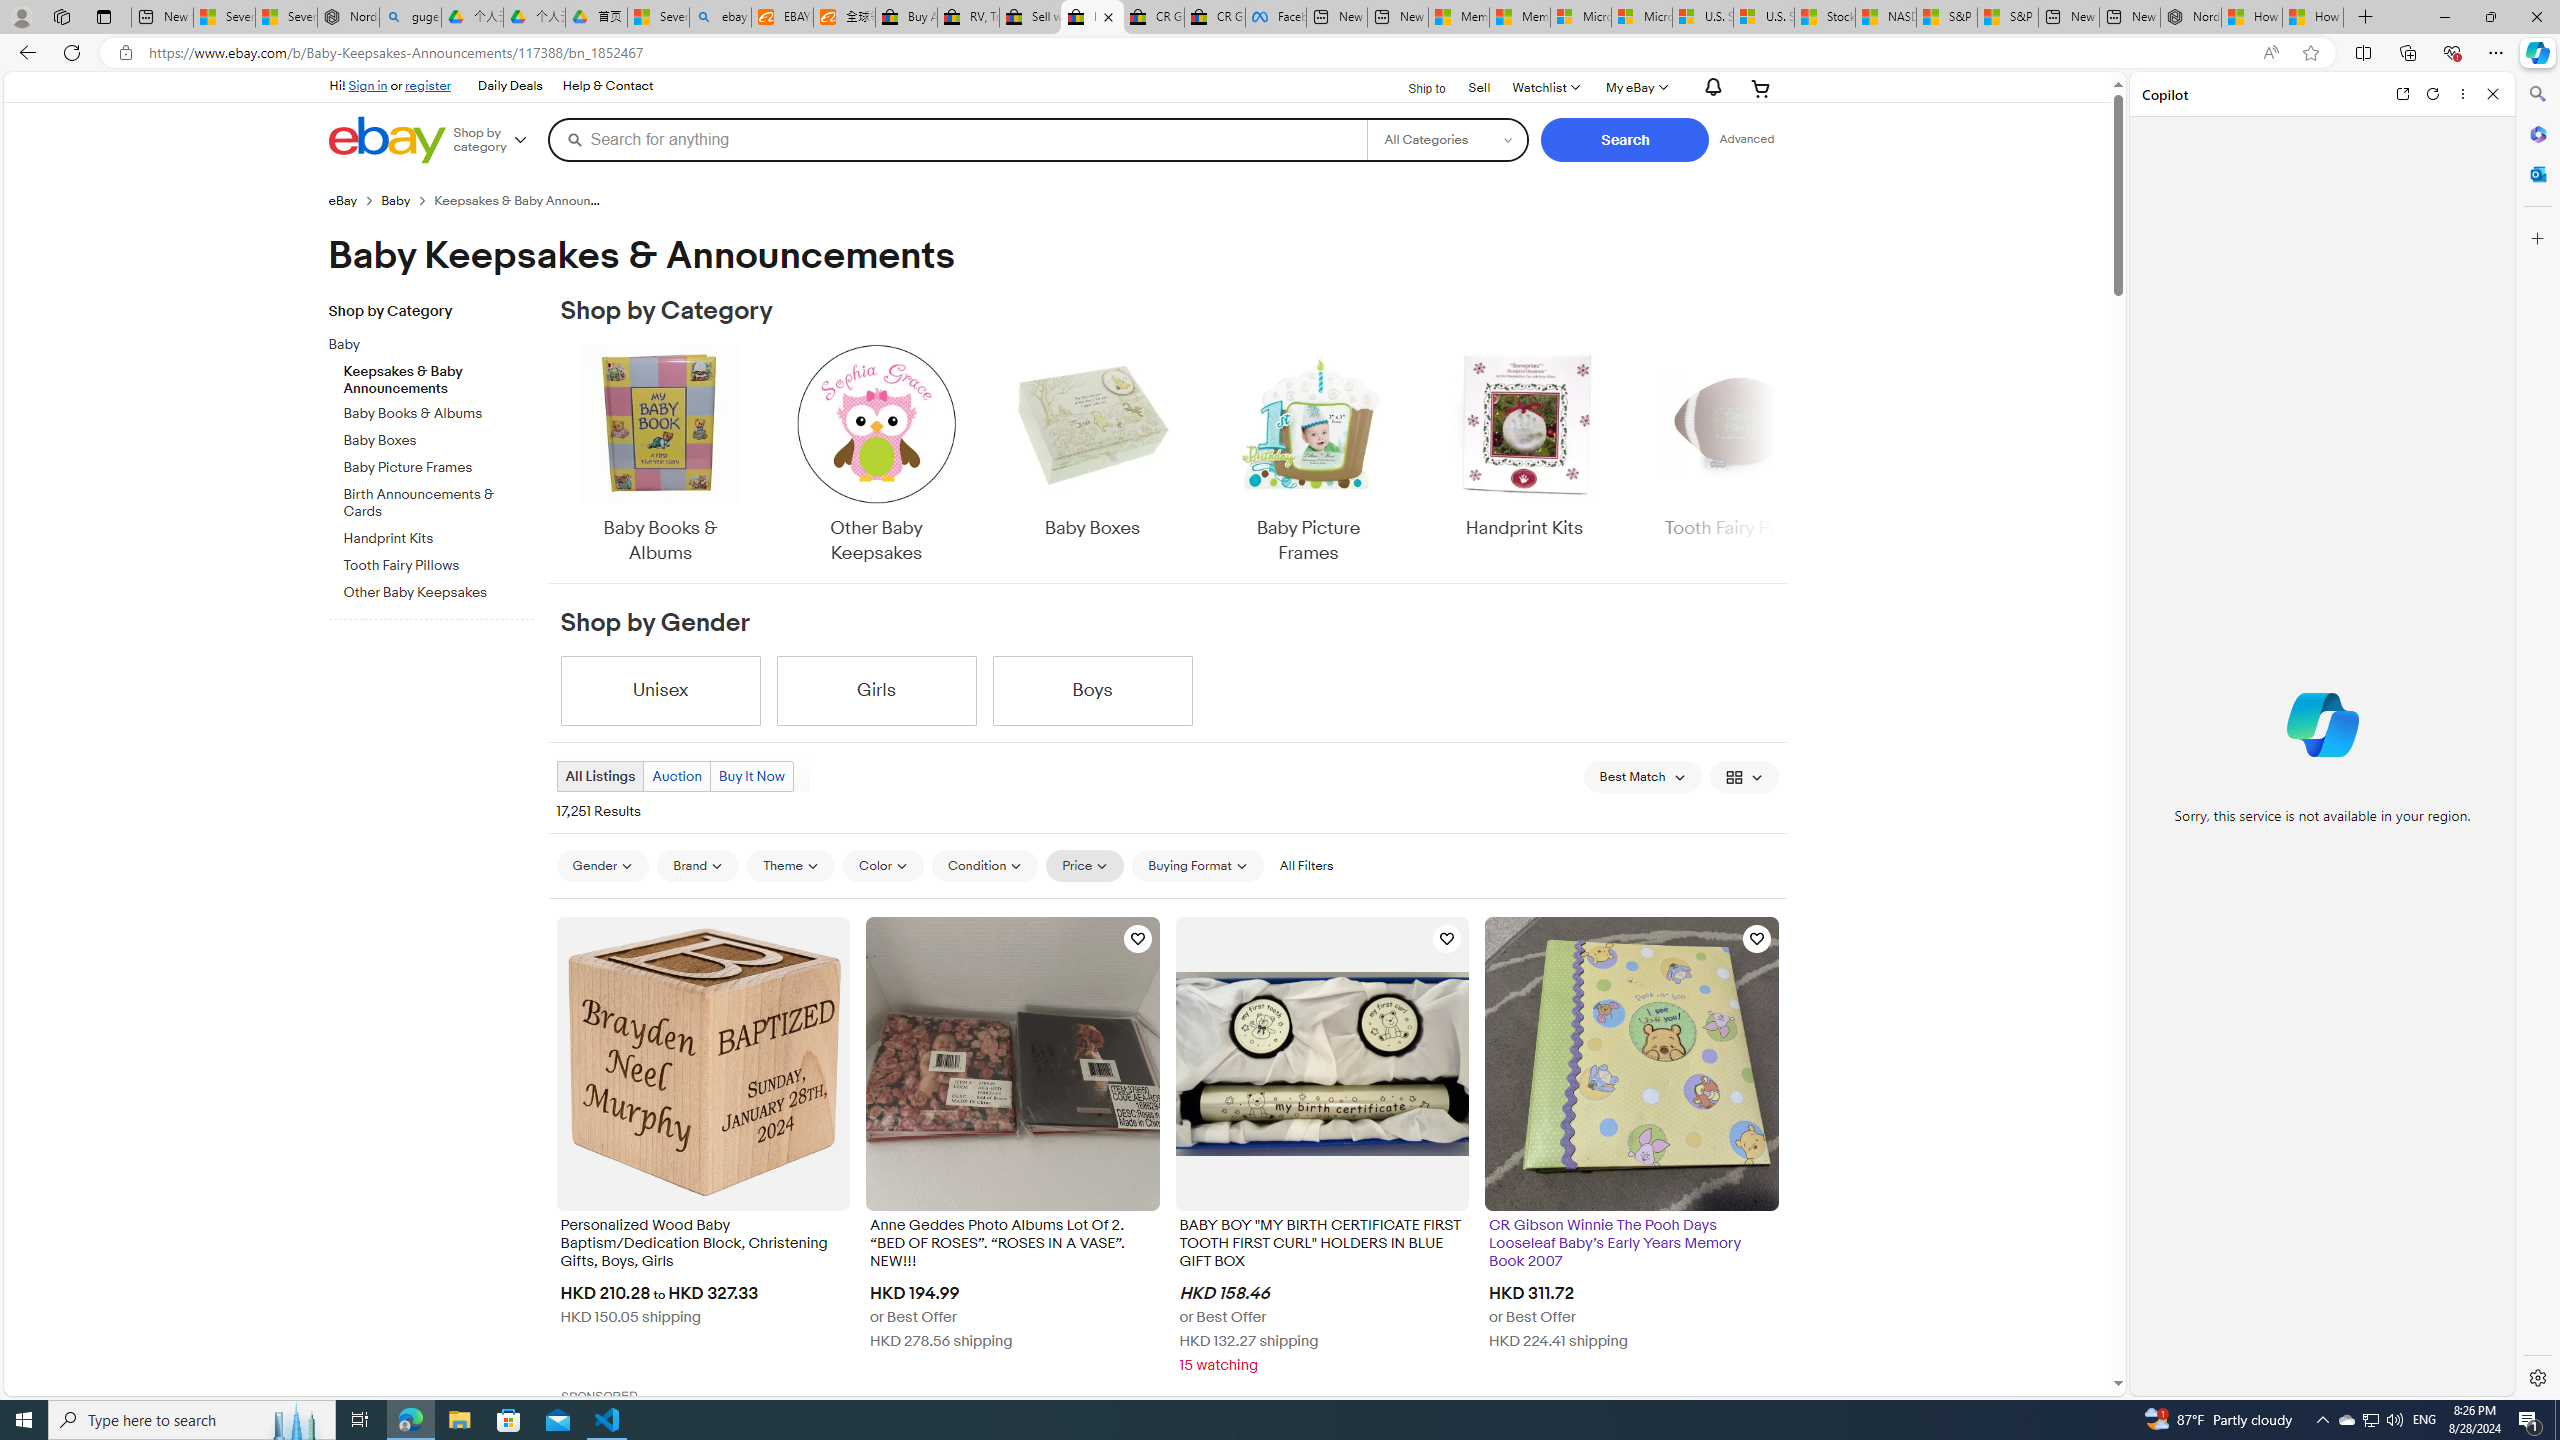 This screenshot has height=1440, width=2560. What do you see at coordinates (1198, 865) in the screenshot?
I see `Buying Format` at bounding box center [1198, 865].